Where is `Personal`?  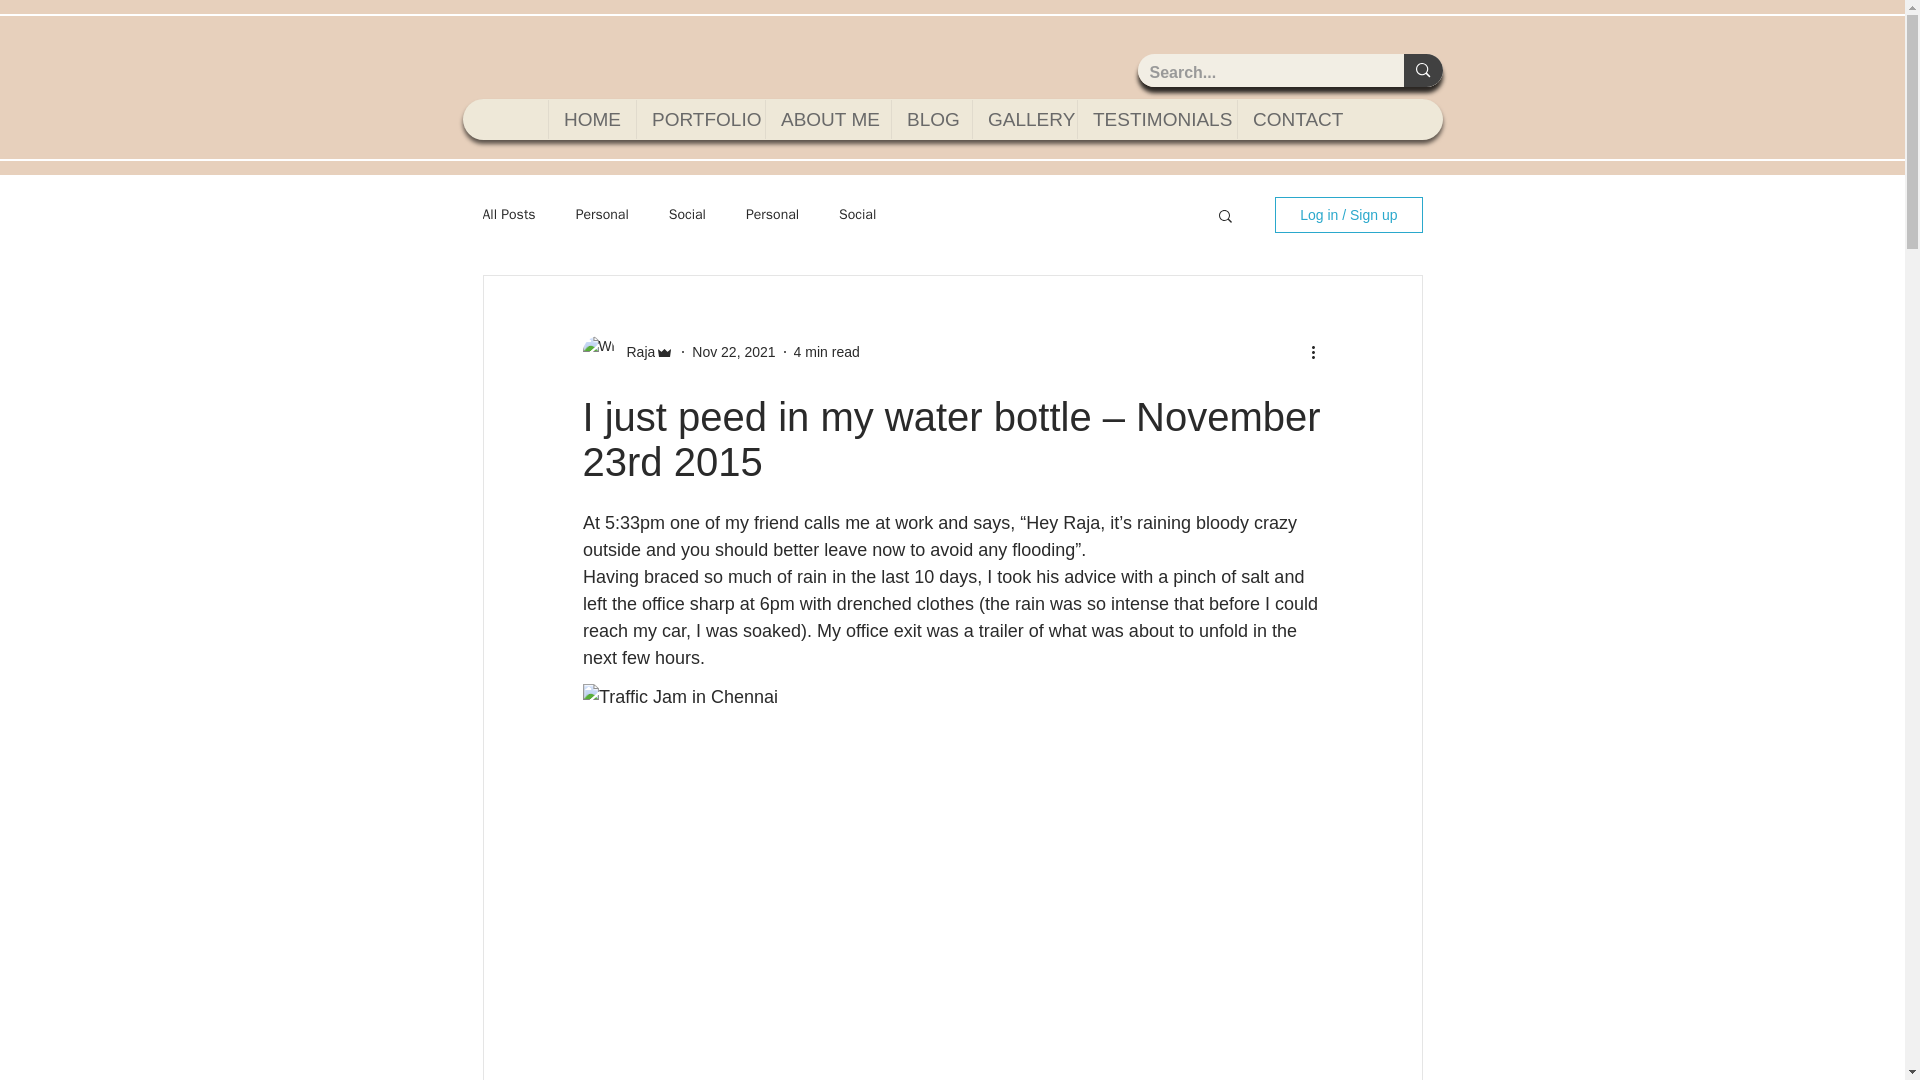
Personal is located at coordinates (602, 214).